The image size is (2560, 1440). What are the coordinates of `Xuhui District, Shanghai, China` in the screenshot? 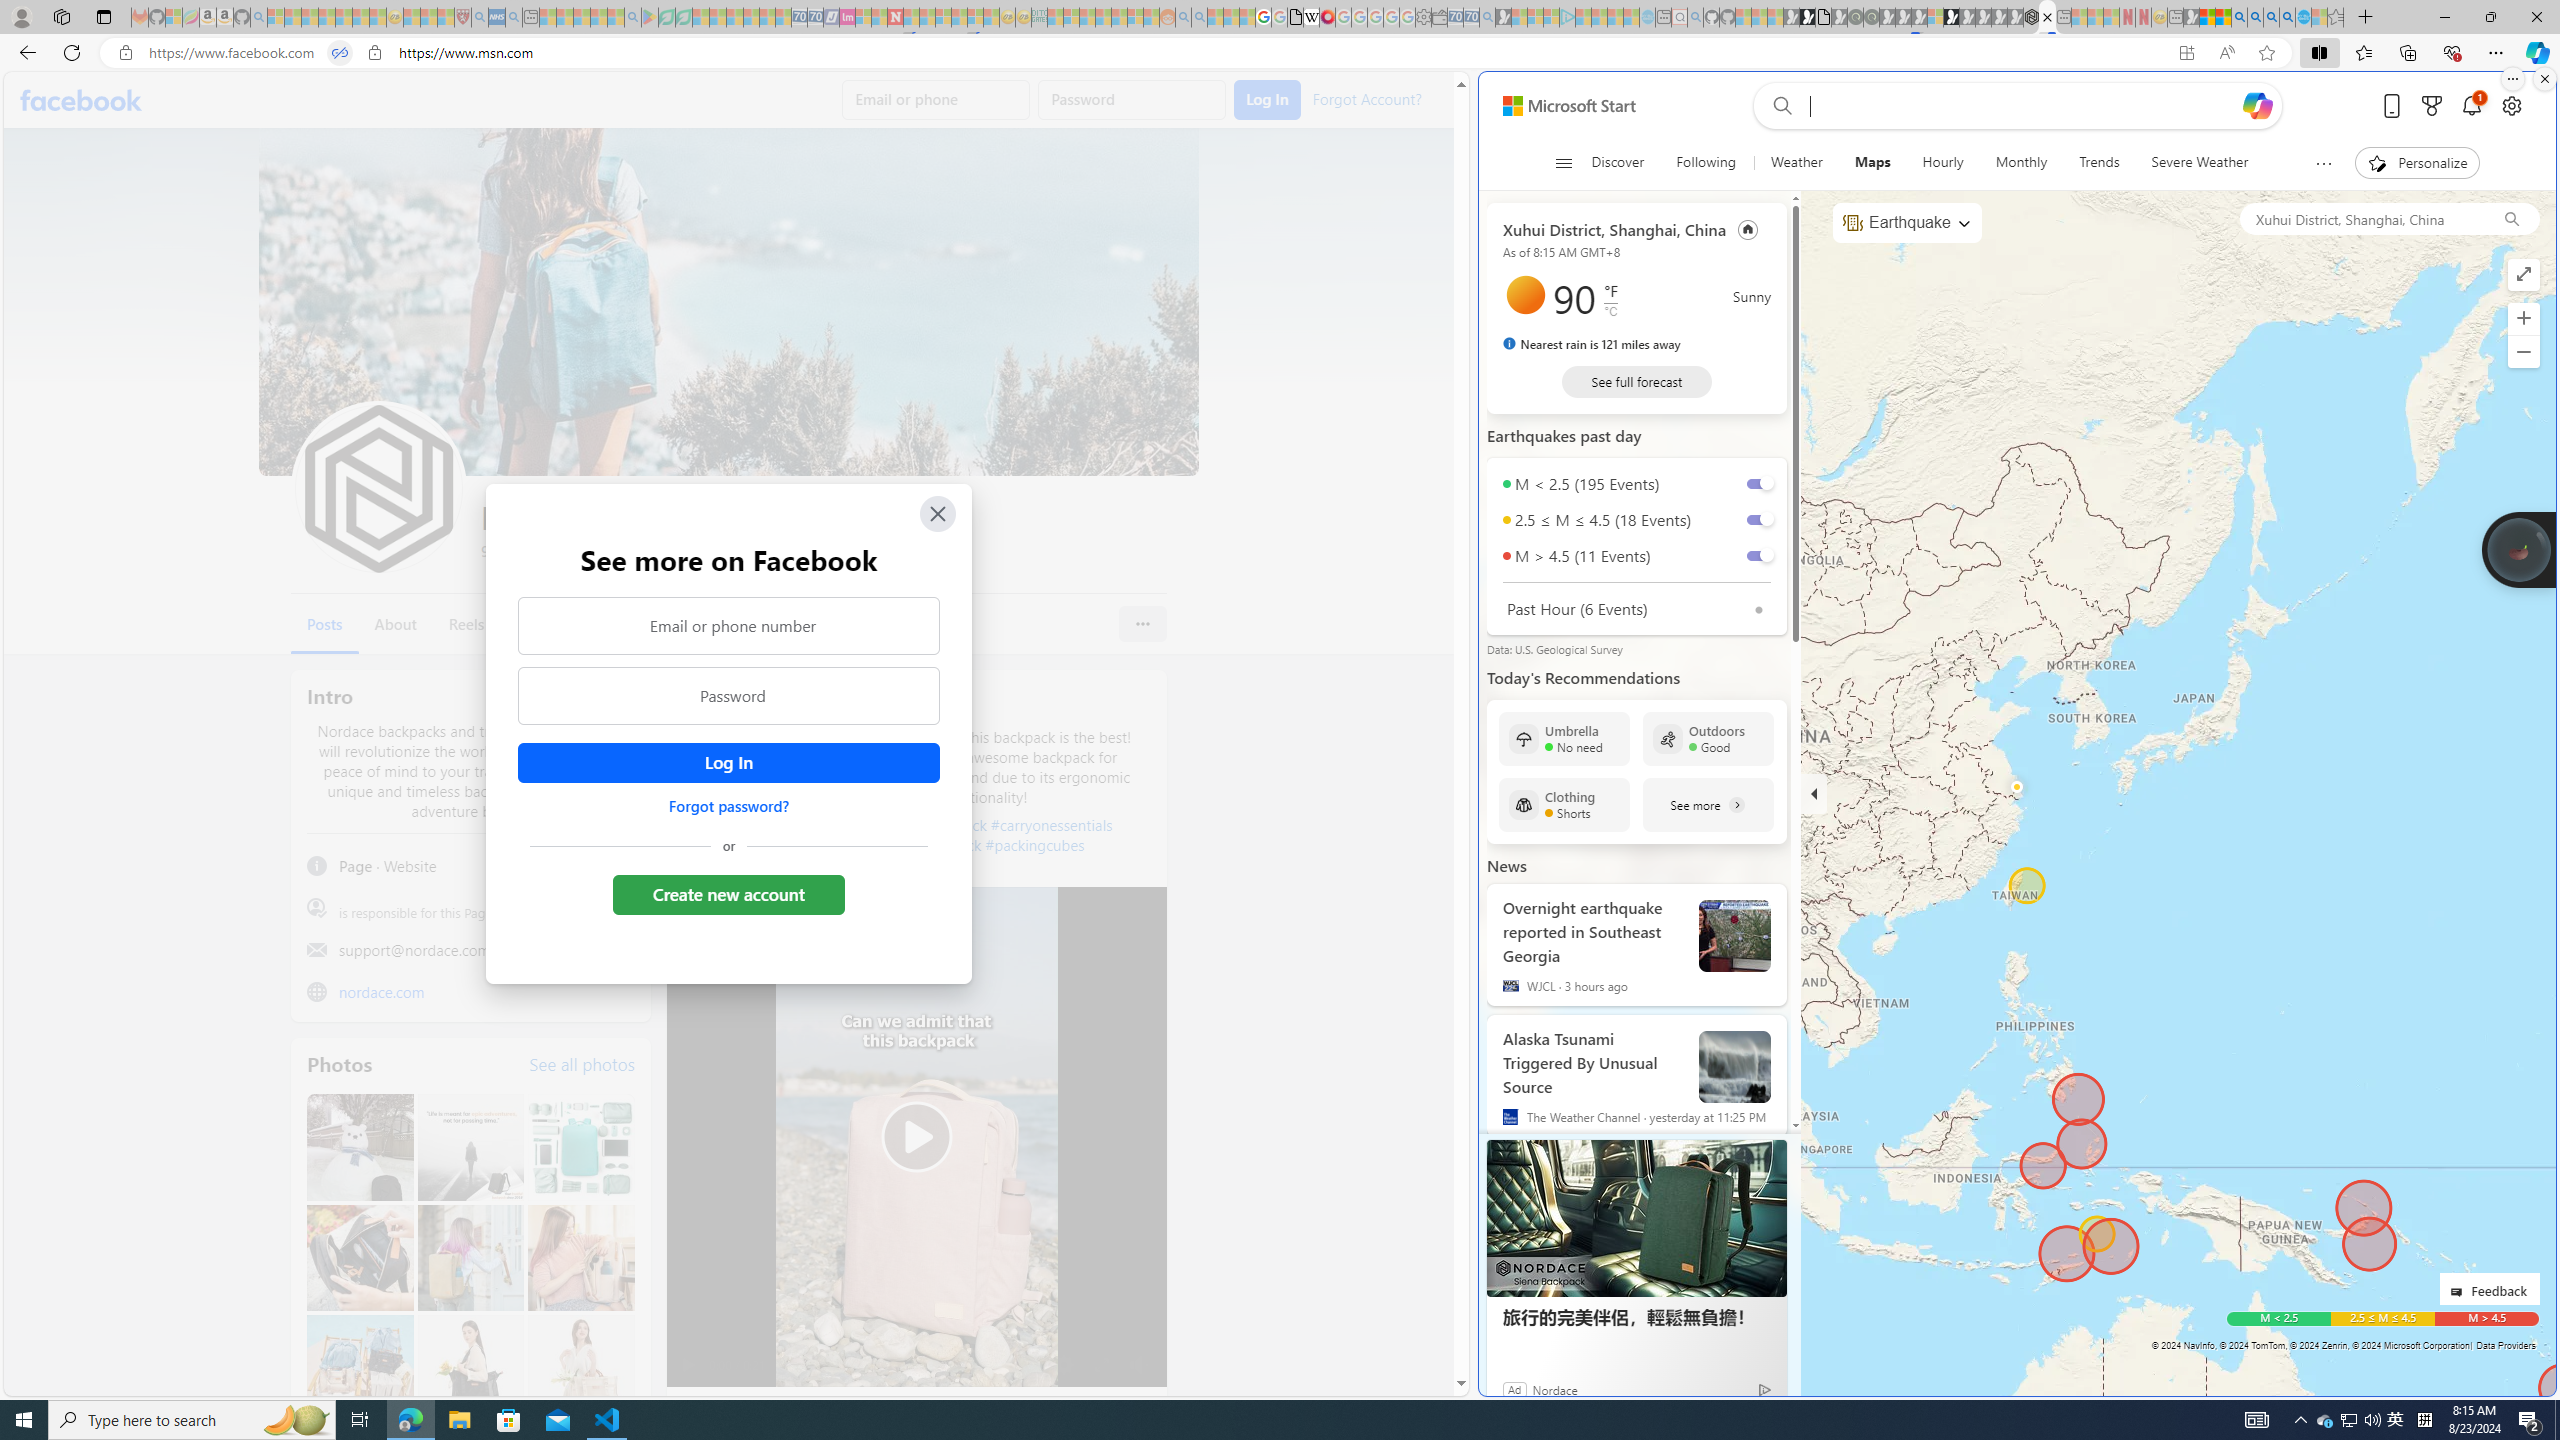 It's located at (1615, 229).